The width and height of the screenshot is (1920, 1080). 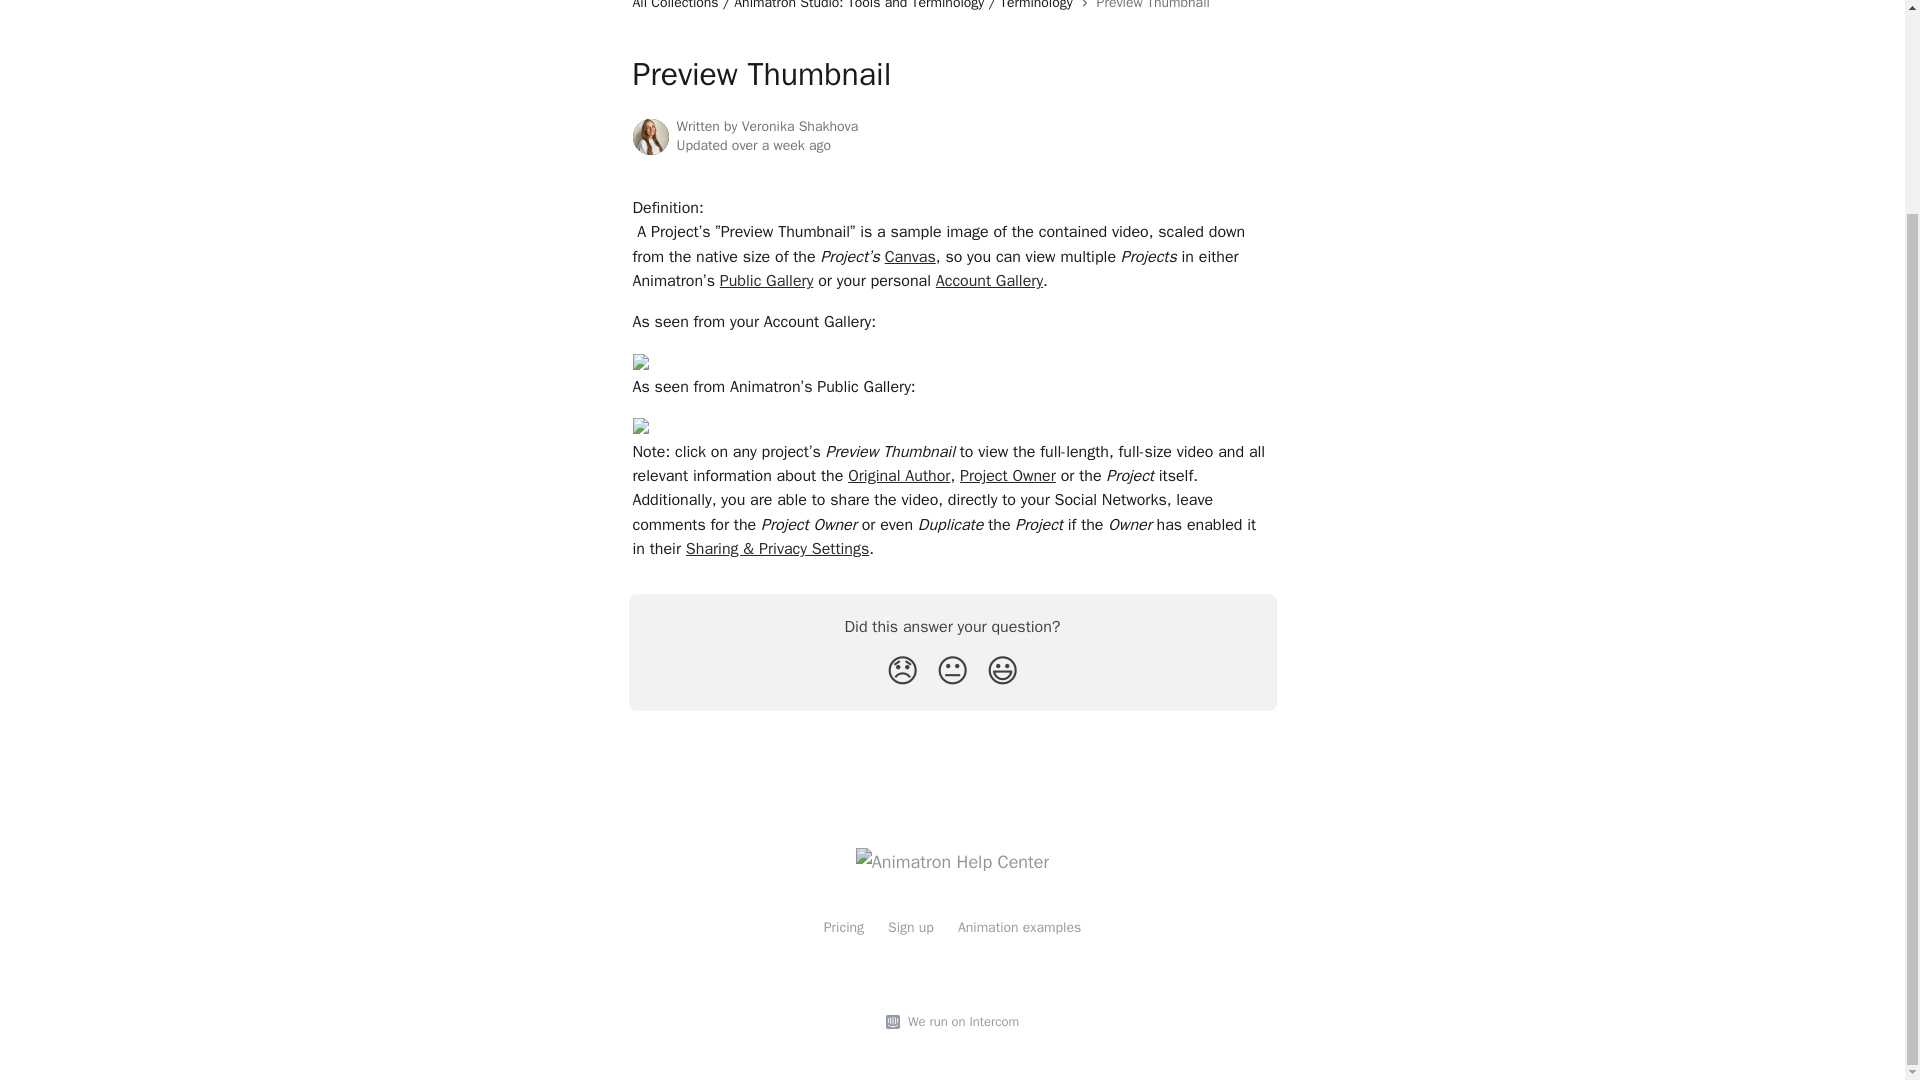 What do you see at coordinates (989, 280) in the screenshot?
I see `Account Gallery` at bounding box center [989, 280].